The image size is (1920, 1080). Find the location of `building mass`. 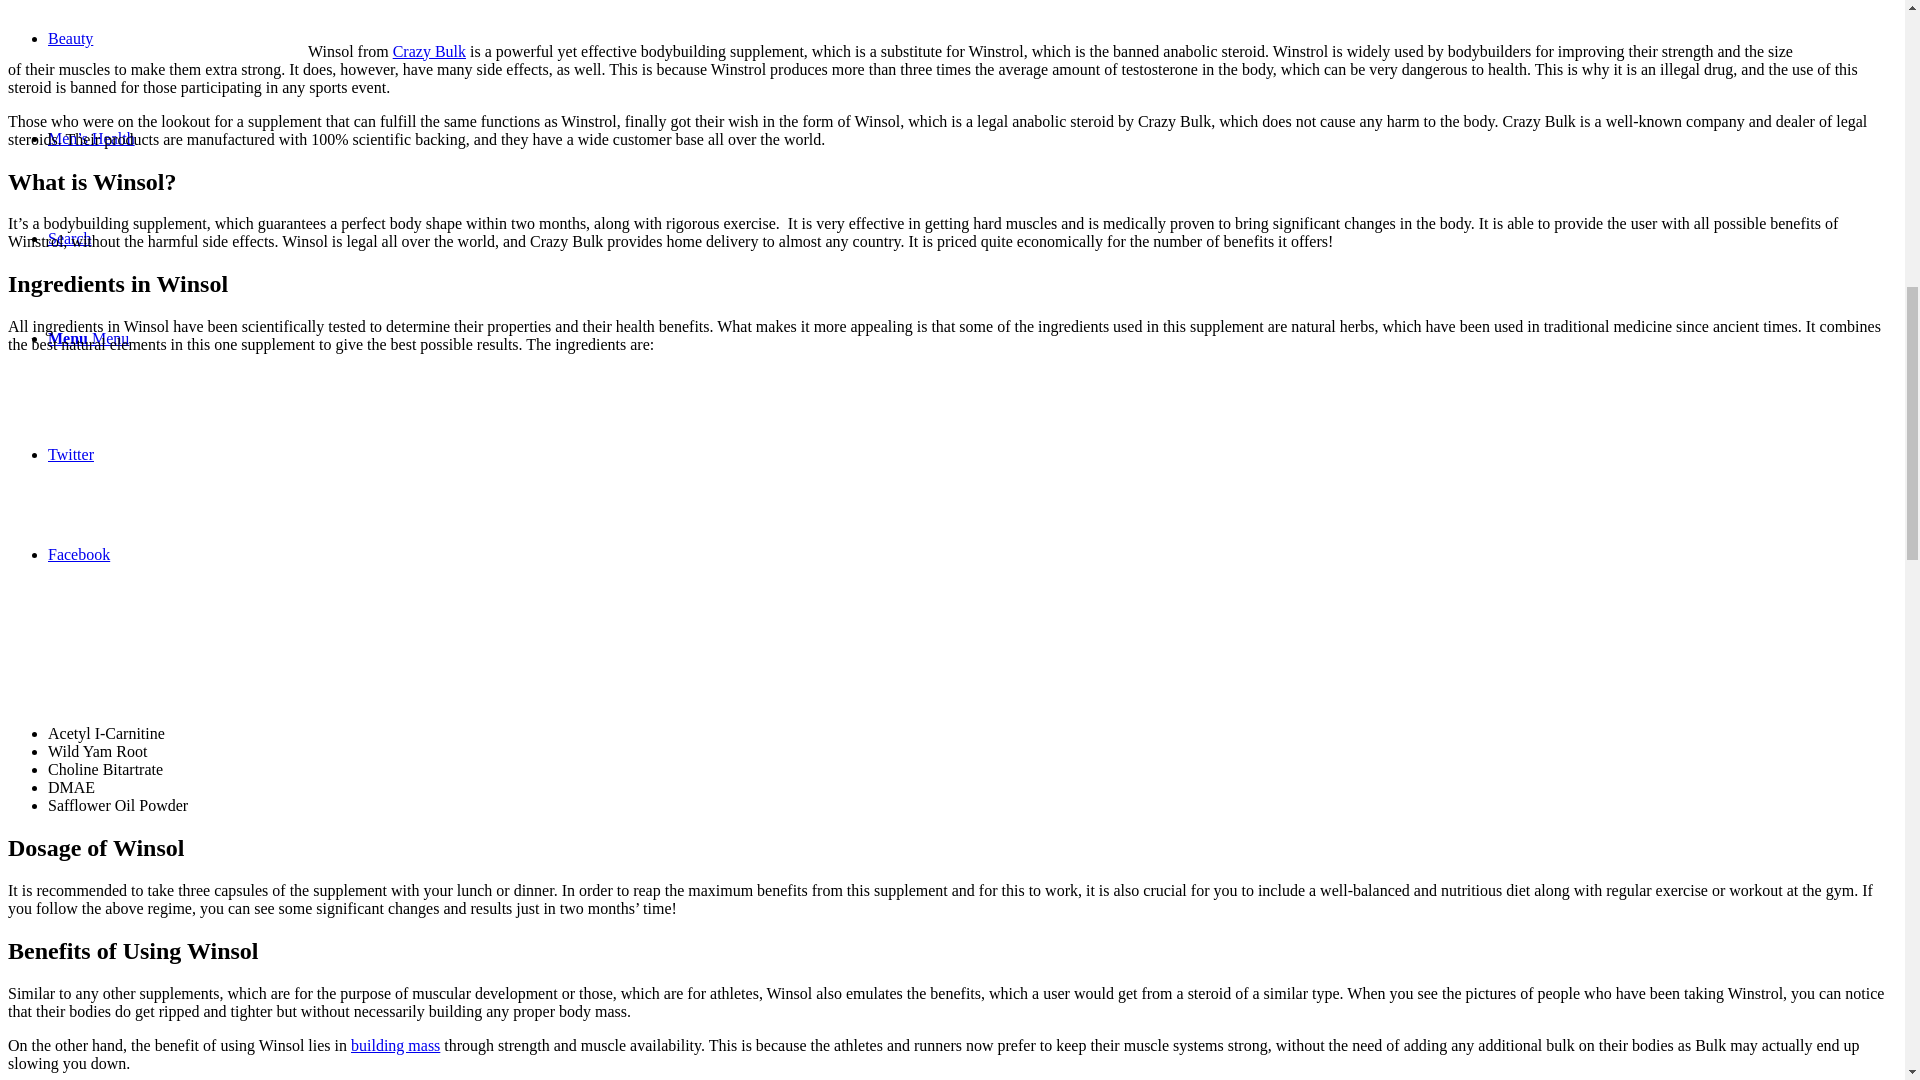

building mass is located at coordinates (395, 1045).